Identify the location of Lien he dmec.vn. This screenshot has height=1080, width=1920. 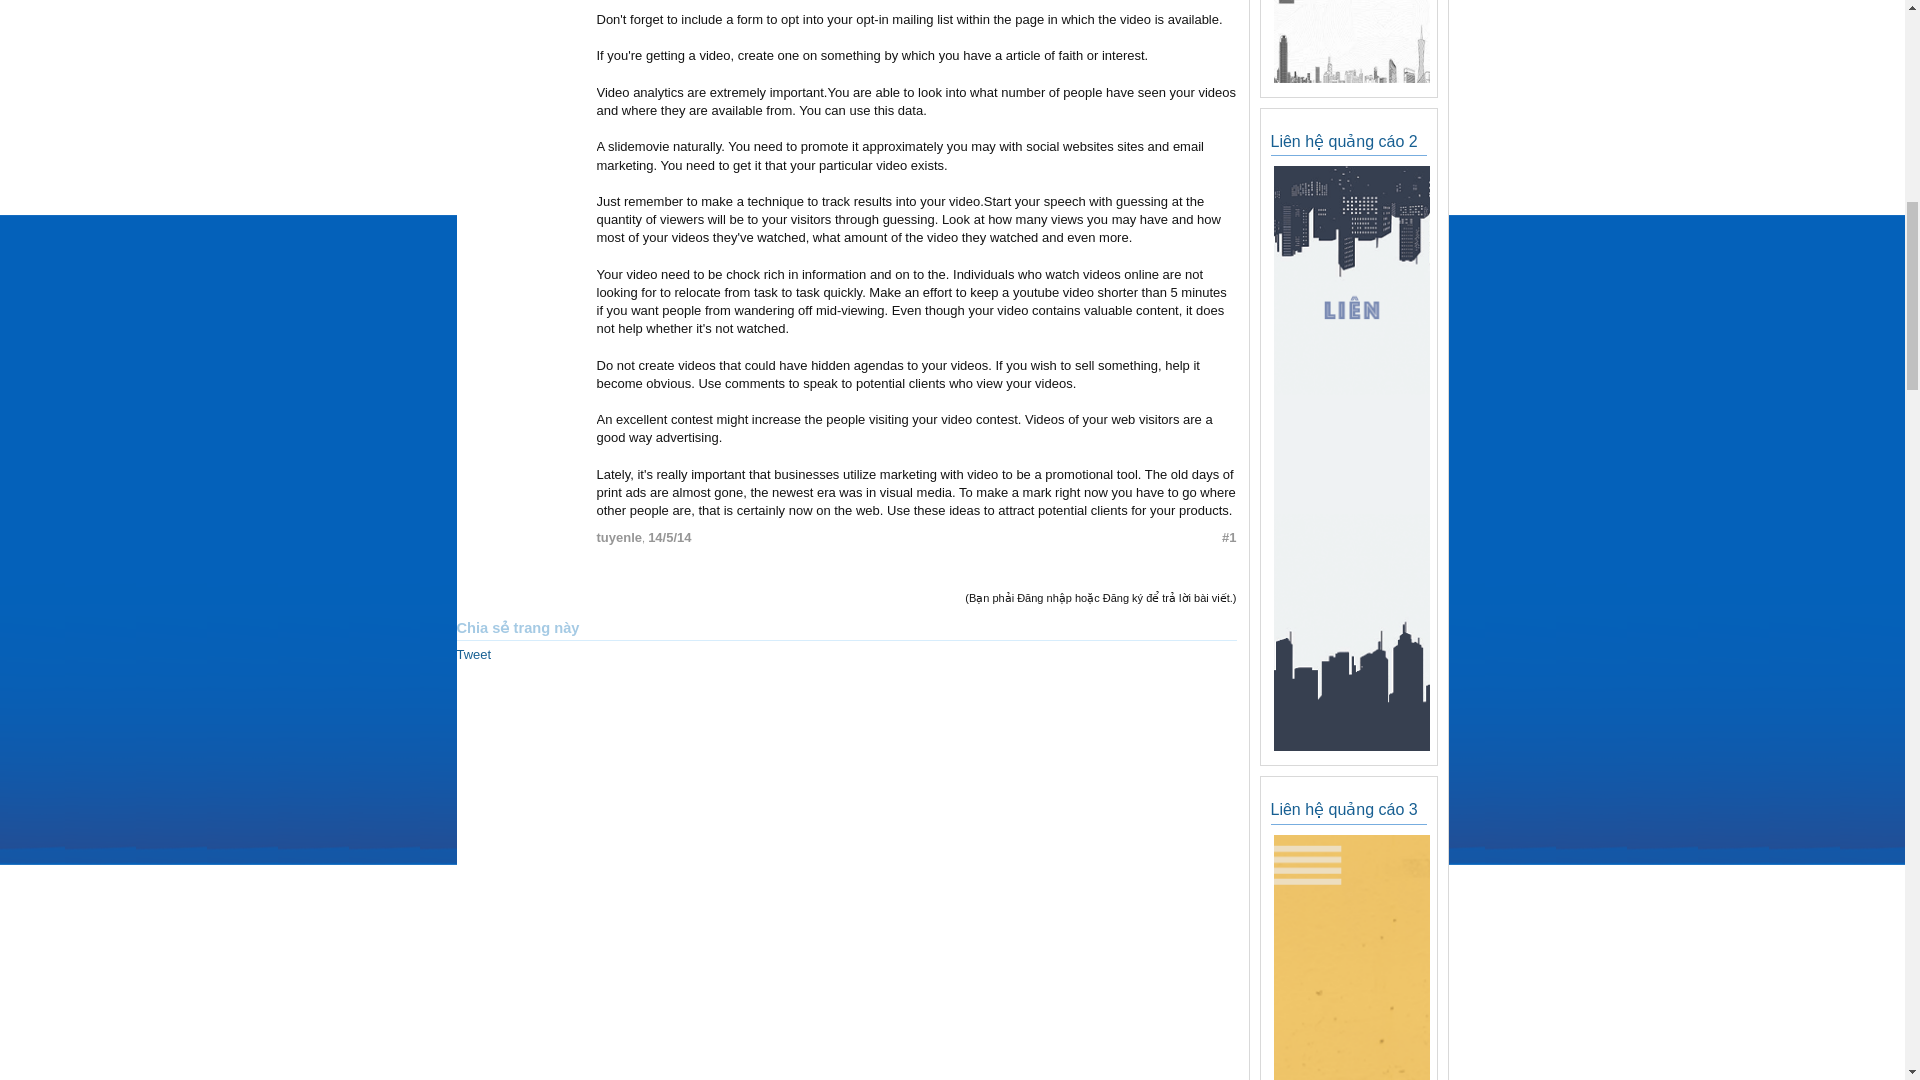
(1352, 42).